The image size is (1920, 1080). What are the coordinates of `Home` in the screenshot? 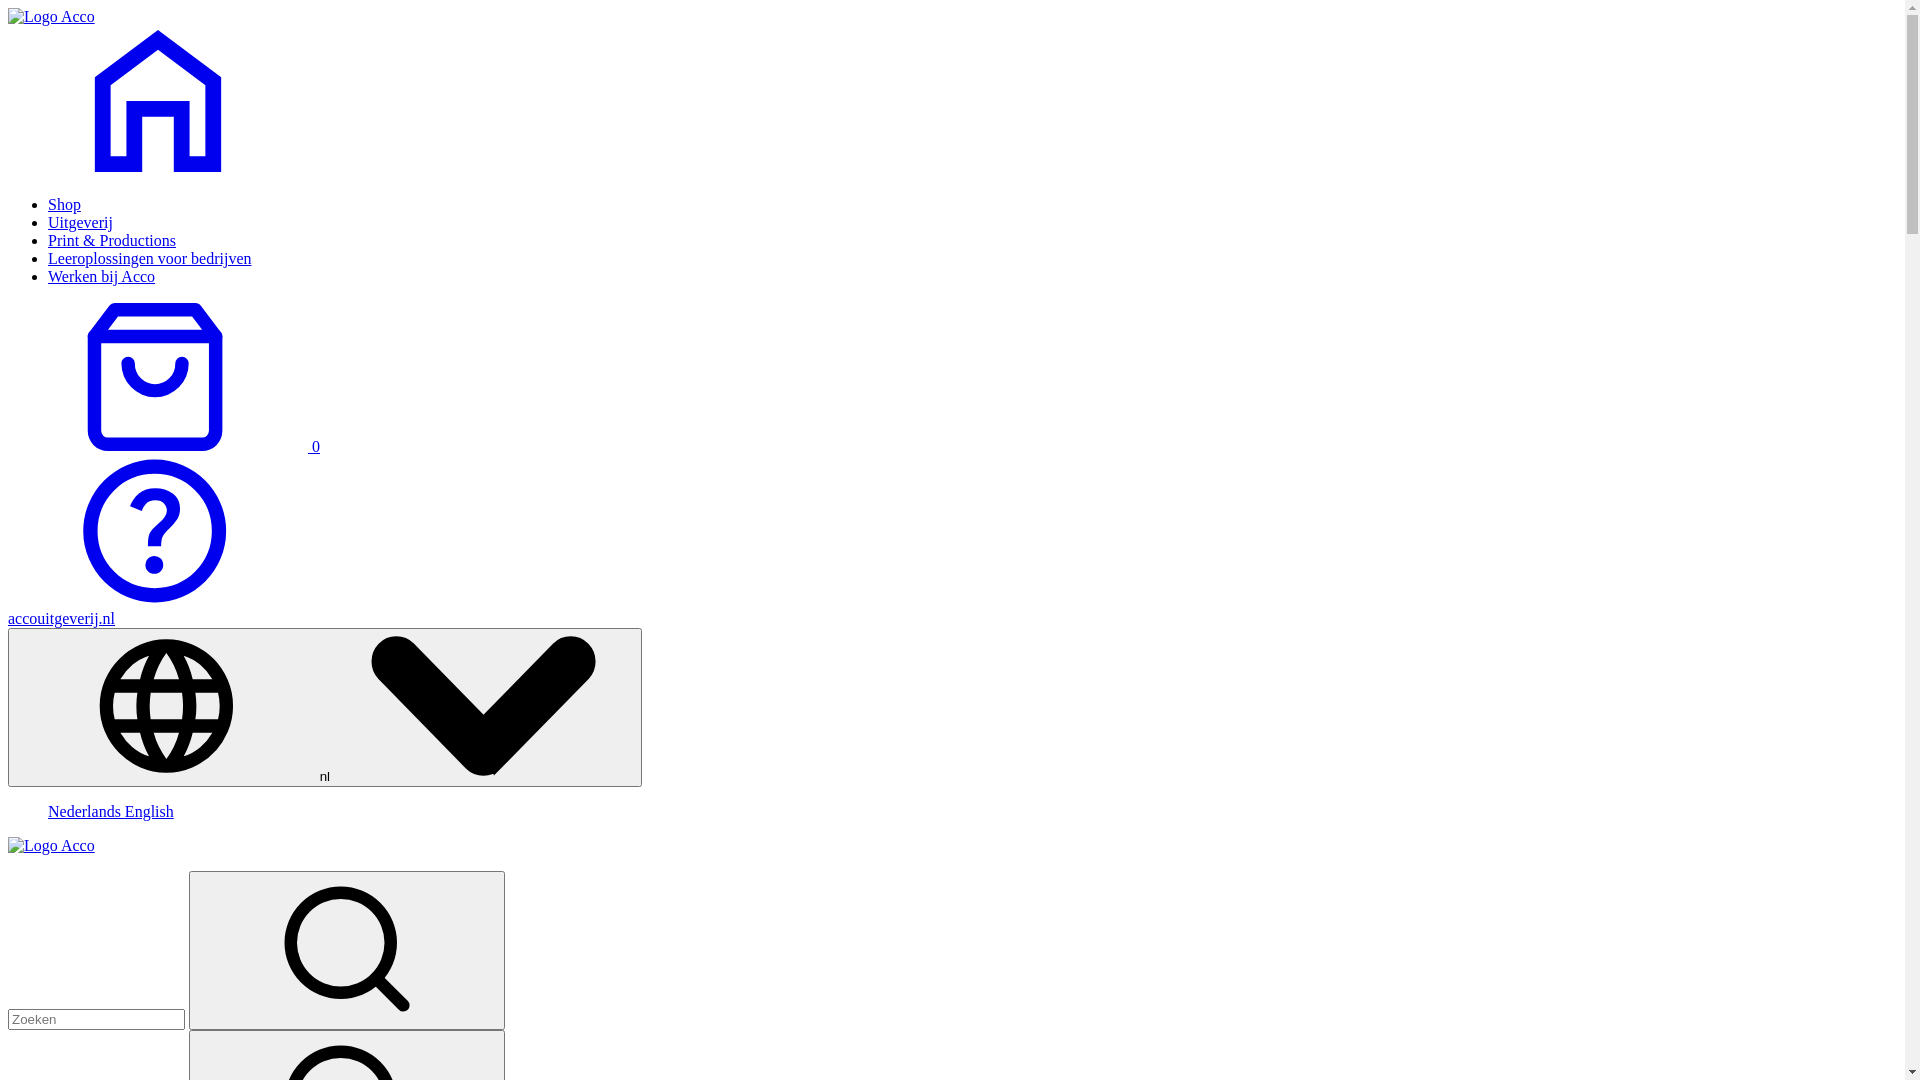 It's located at (52, 846).